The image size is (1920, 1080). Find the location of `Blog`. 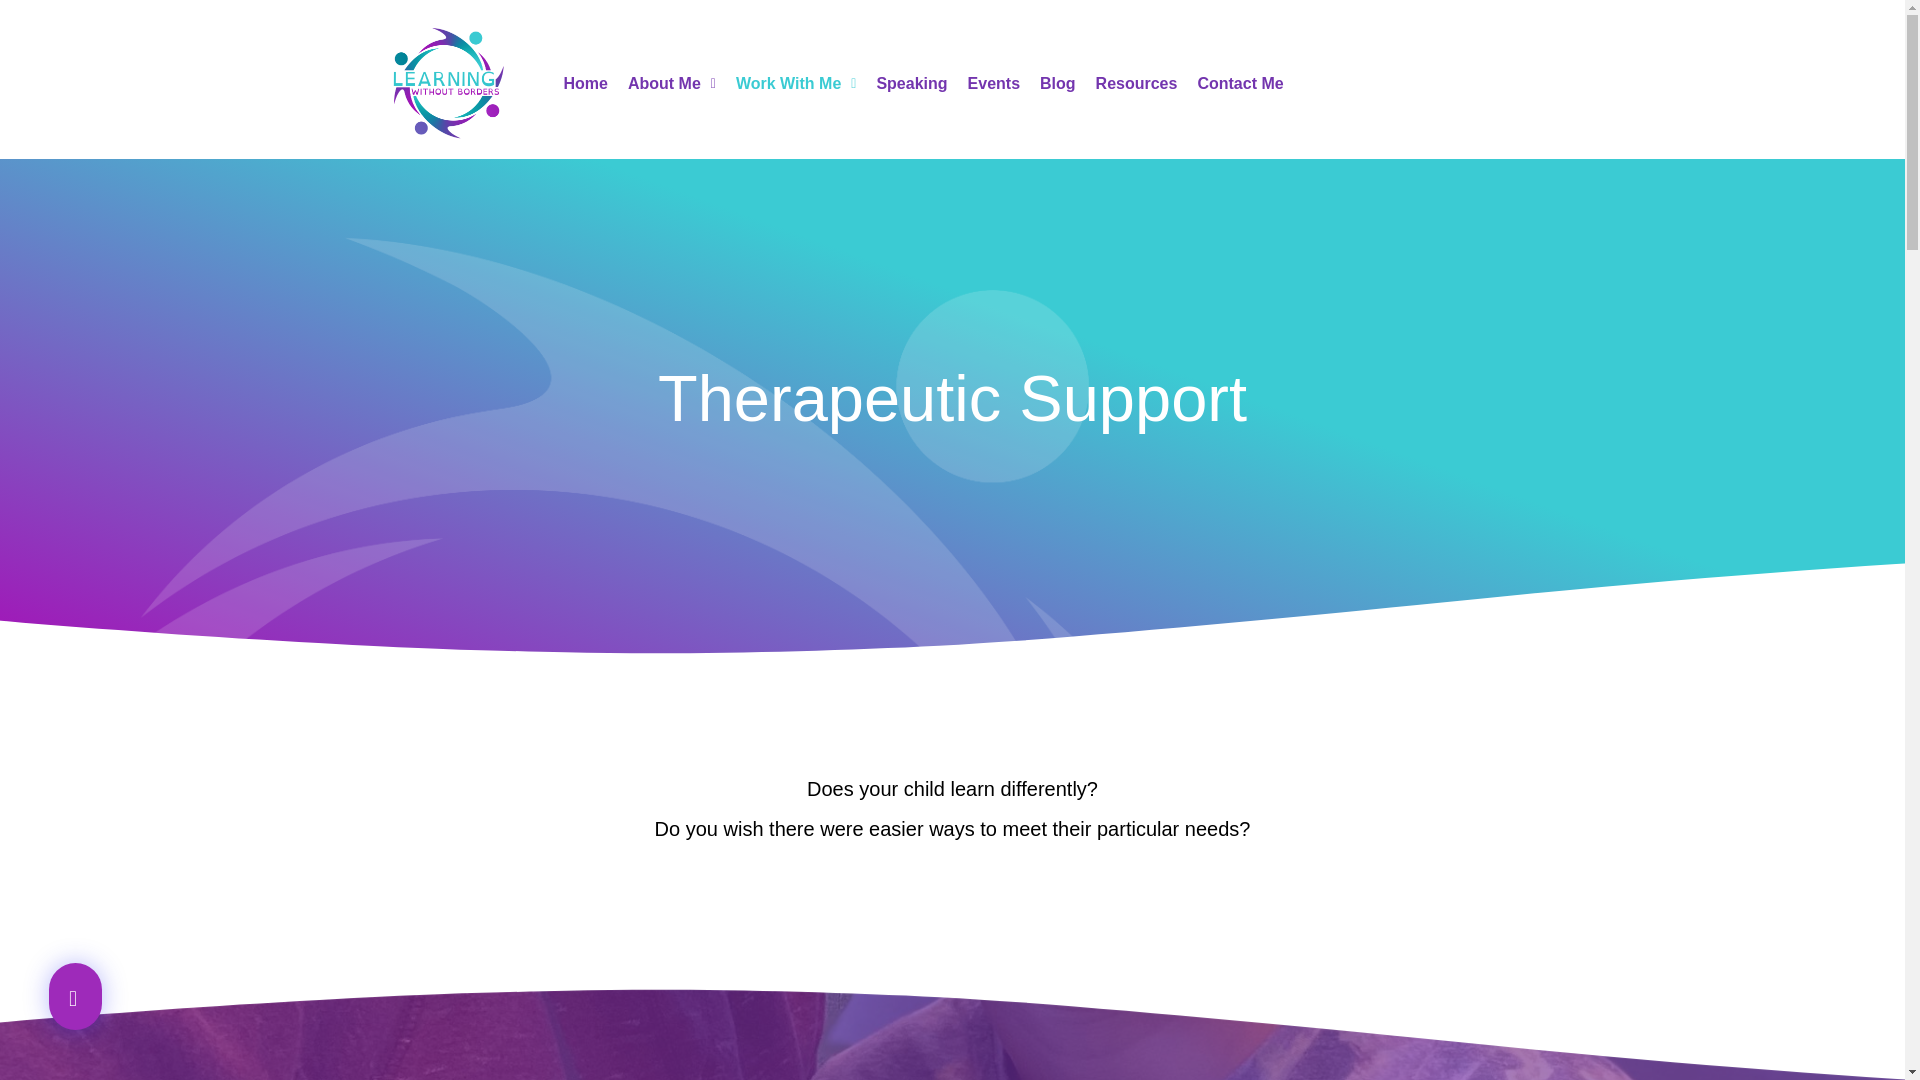

Blog is located at coordinates (1058, 84).